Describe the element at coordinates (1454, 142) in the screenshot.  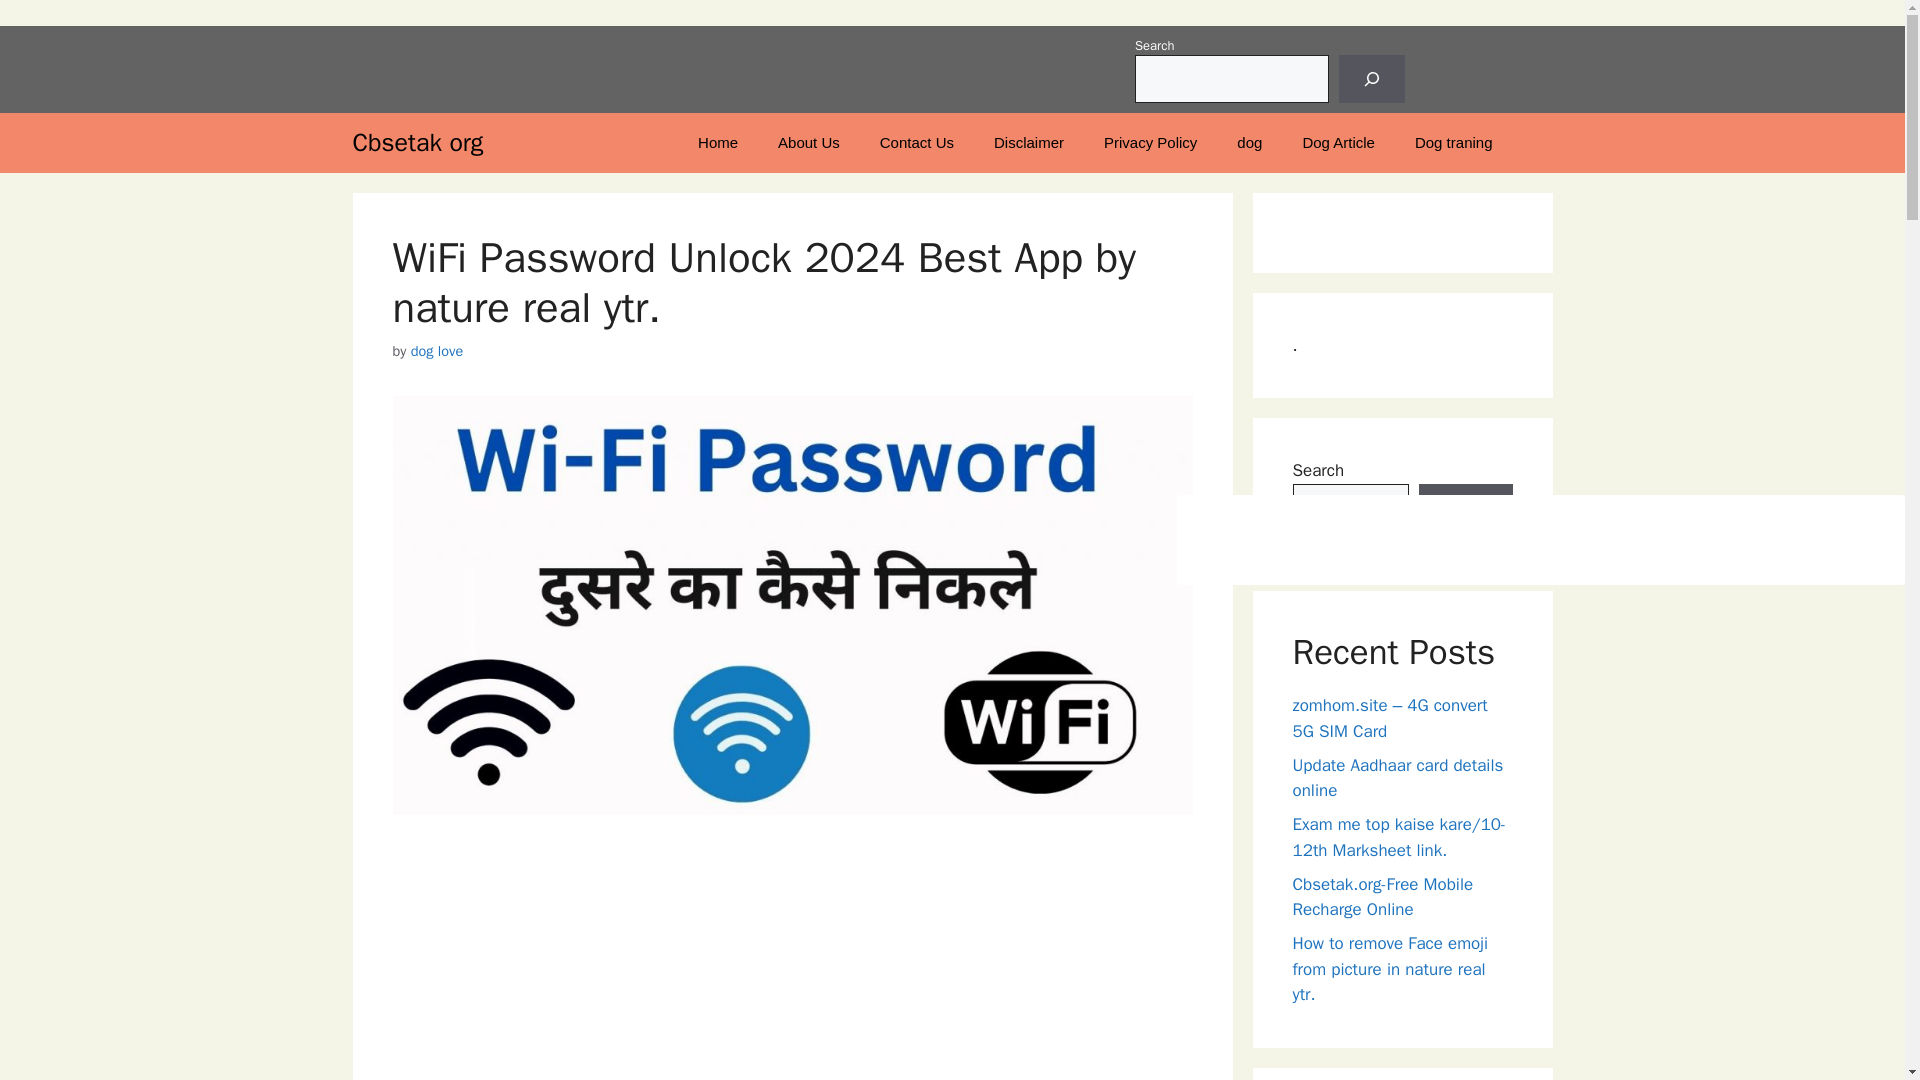
I see `Dog traning` at that location.